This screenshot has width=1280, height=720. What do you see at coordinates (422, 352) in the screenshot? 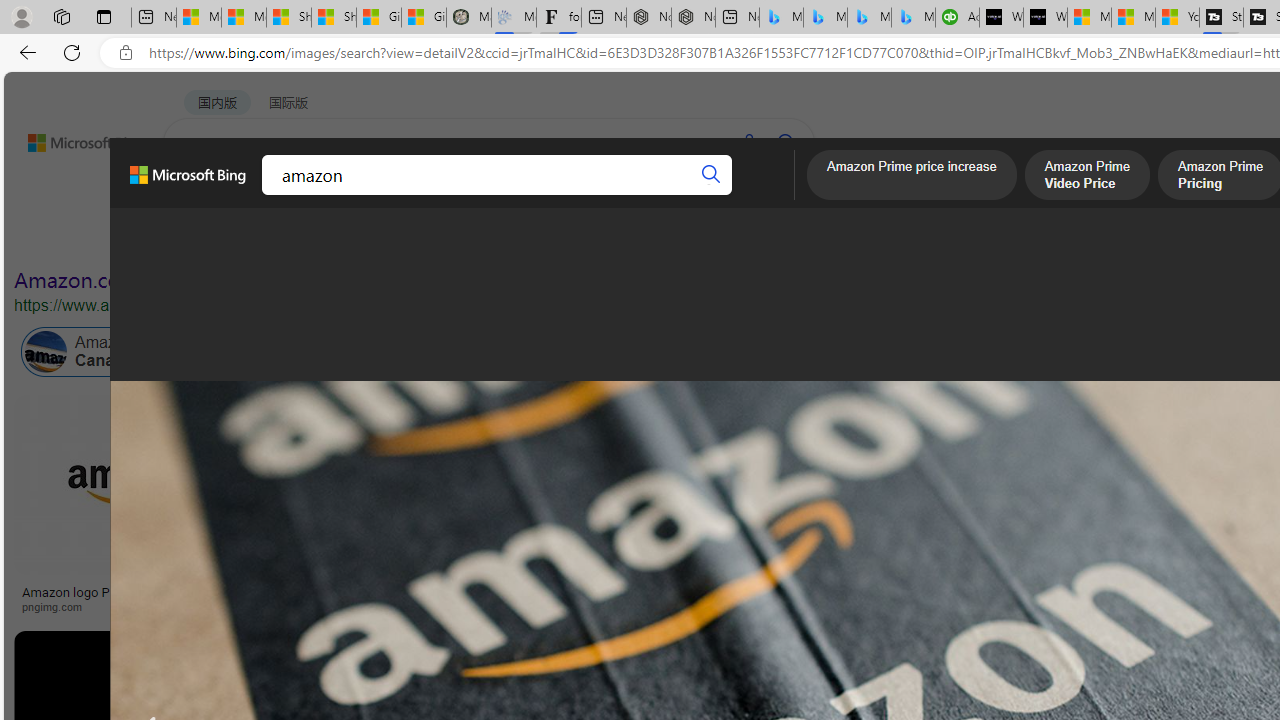
I see `Amazon Kids` at bounding box center [422, 352].